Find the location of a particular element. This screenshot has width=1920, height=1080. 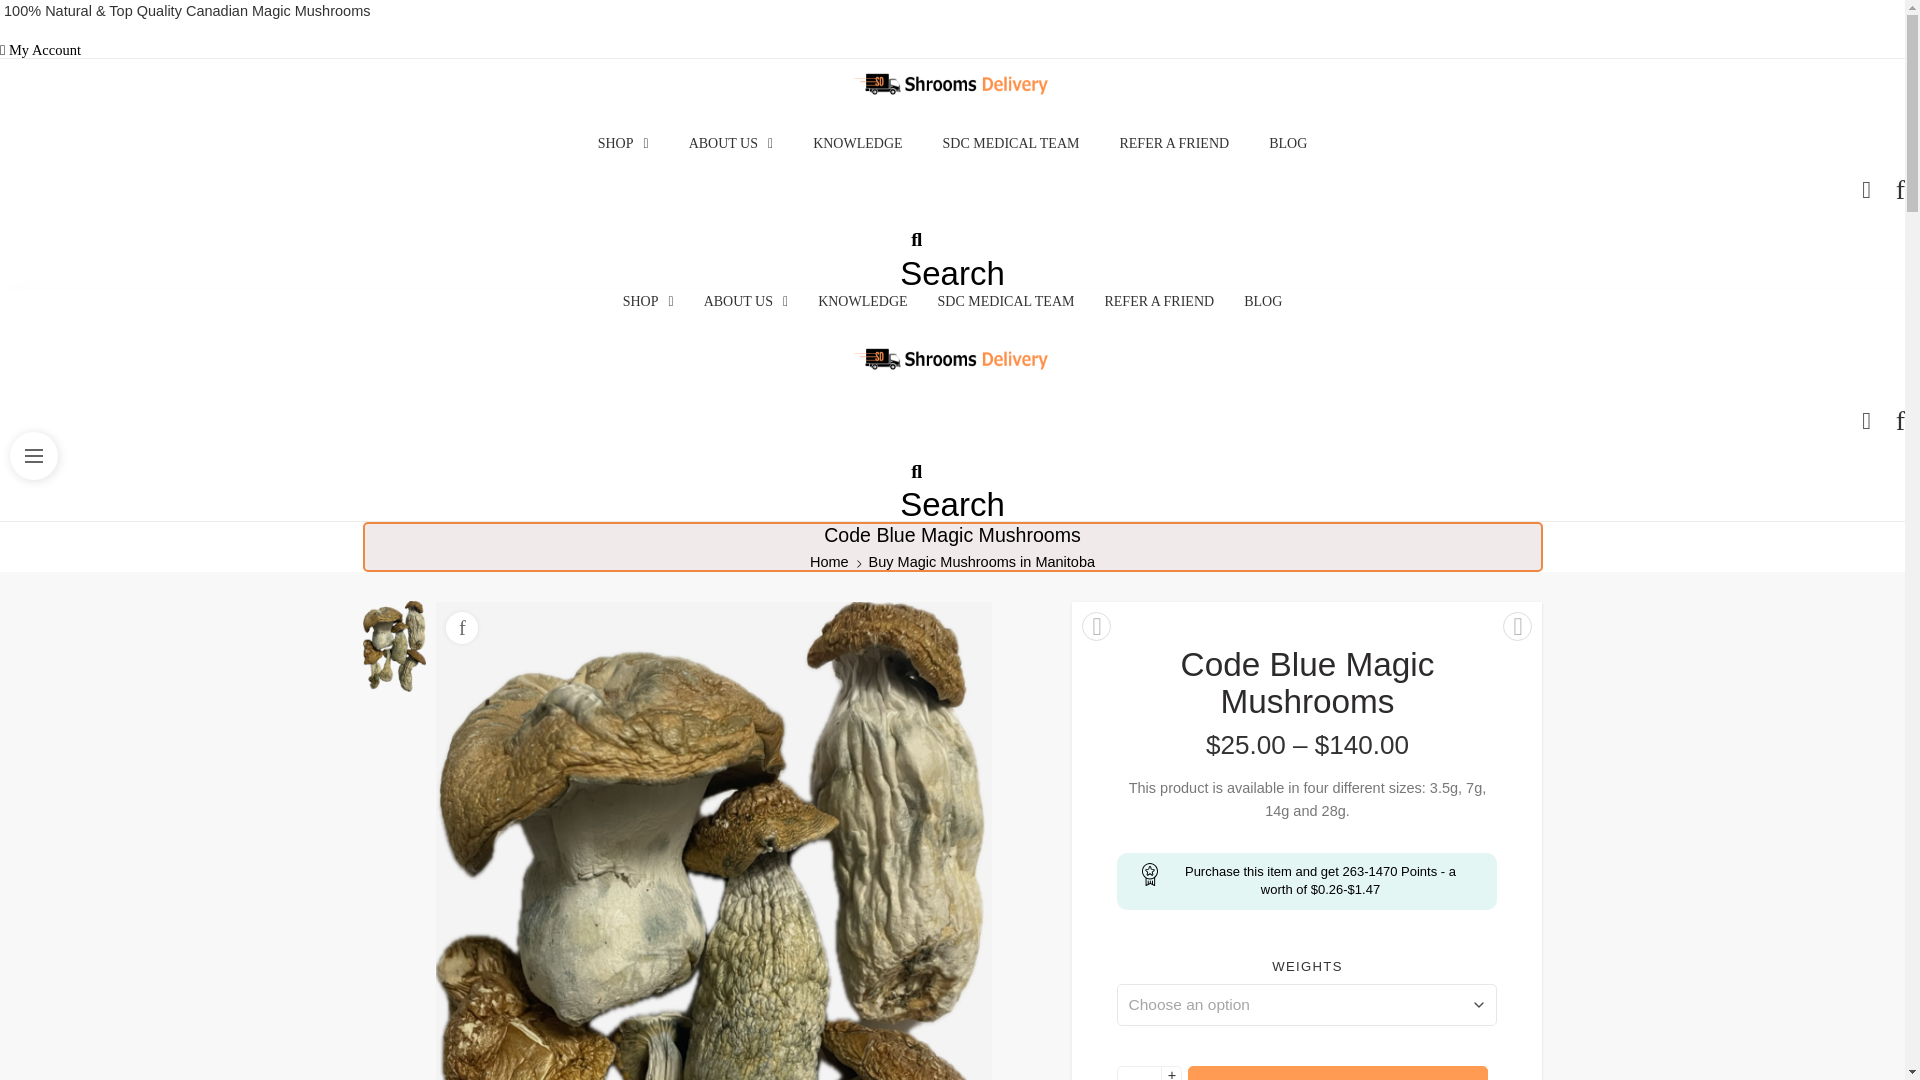

Cart is located at coordinates (1866, 421).